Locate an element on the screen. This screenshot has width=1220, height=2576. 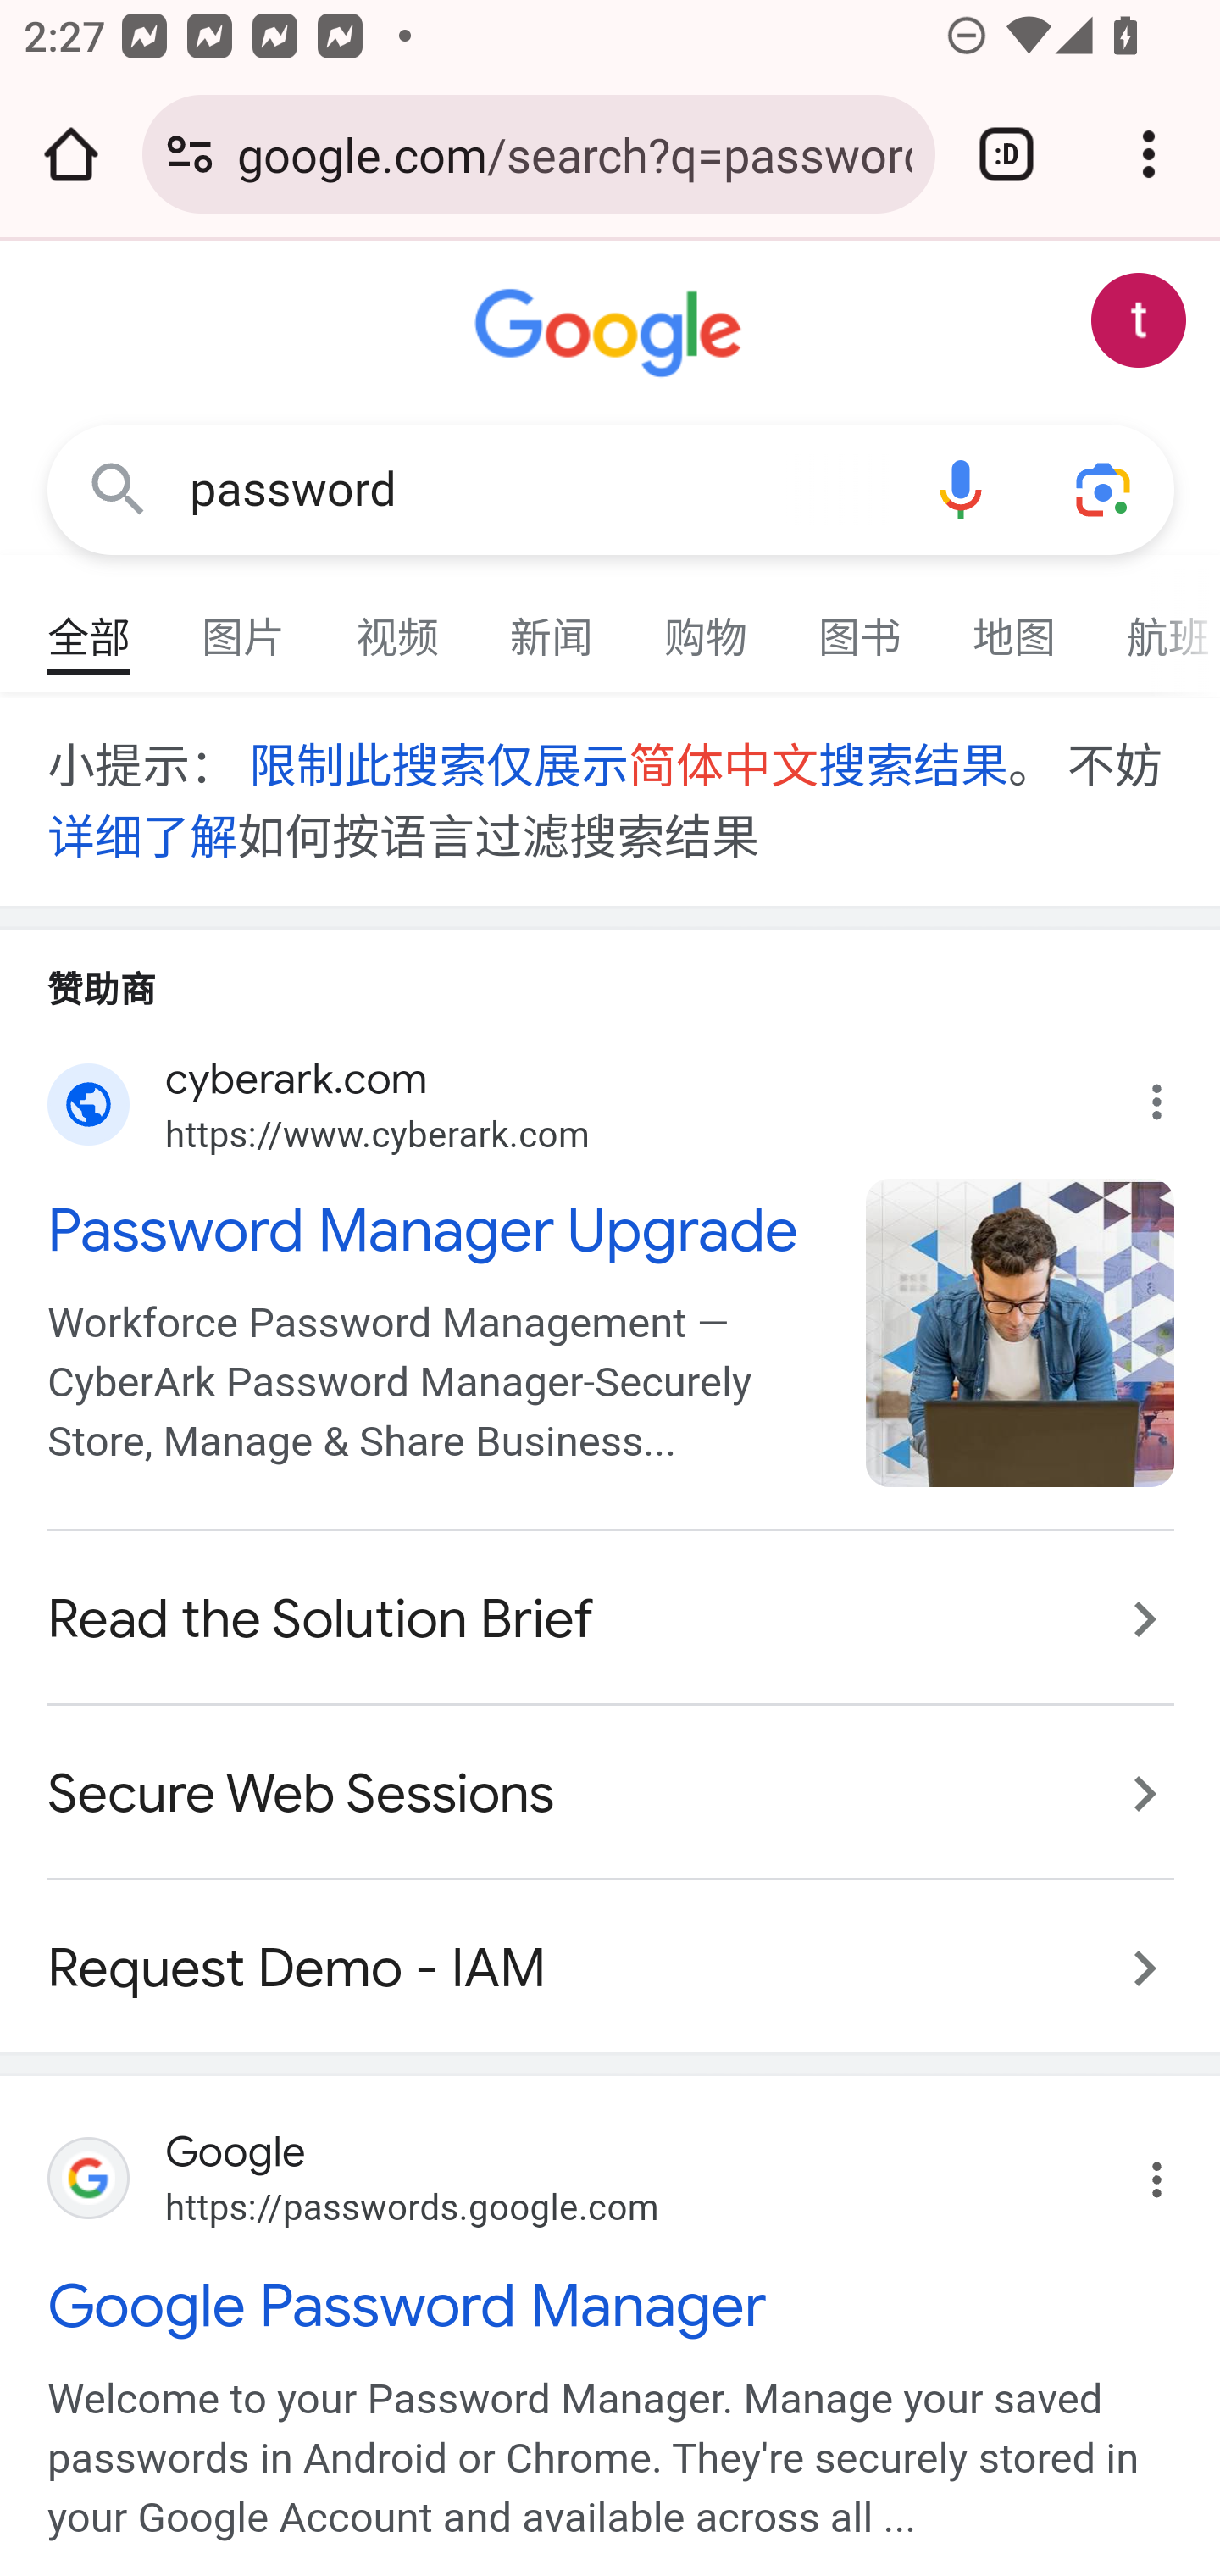
Connection is secure is located at coordinates (190, 154).